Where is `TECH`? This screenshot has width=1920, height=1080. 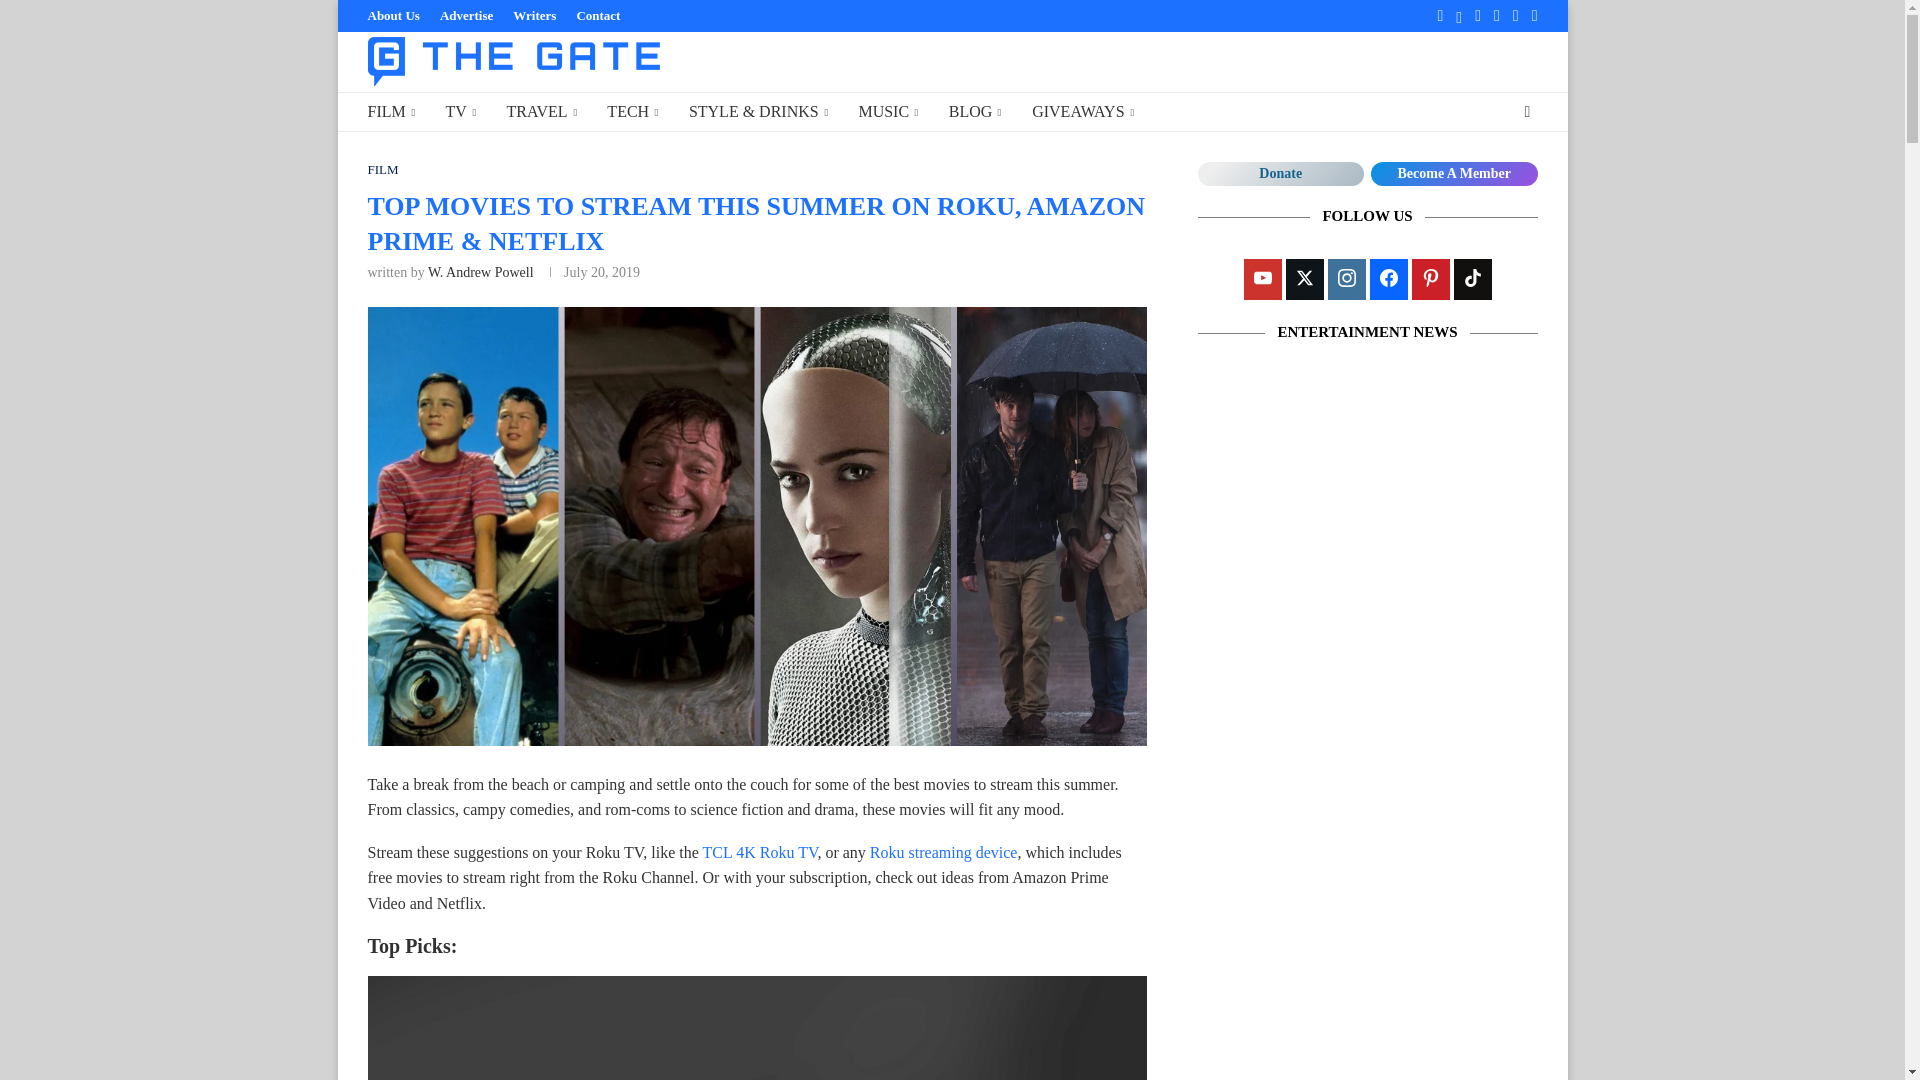
TECH is located at coordinates (632, 112).